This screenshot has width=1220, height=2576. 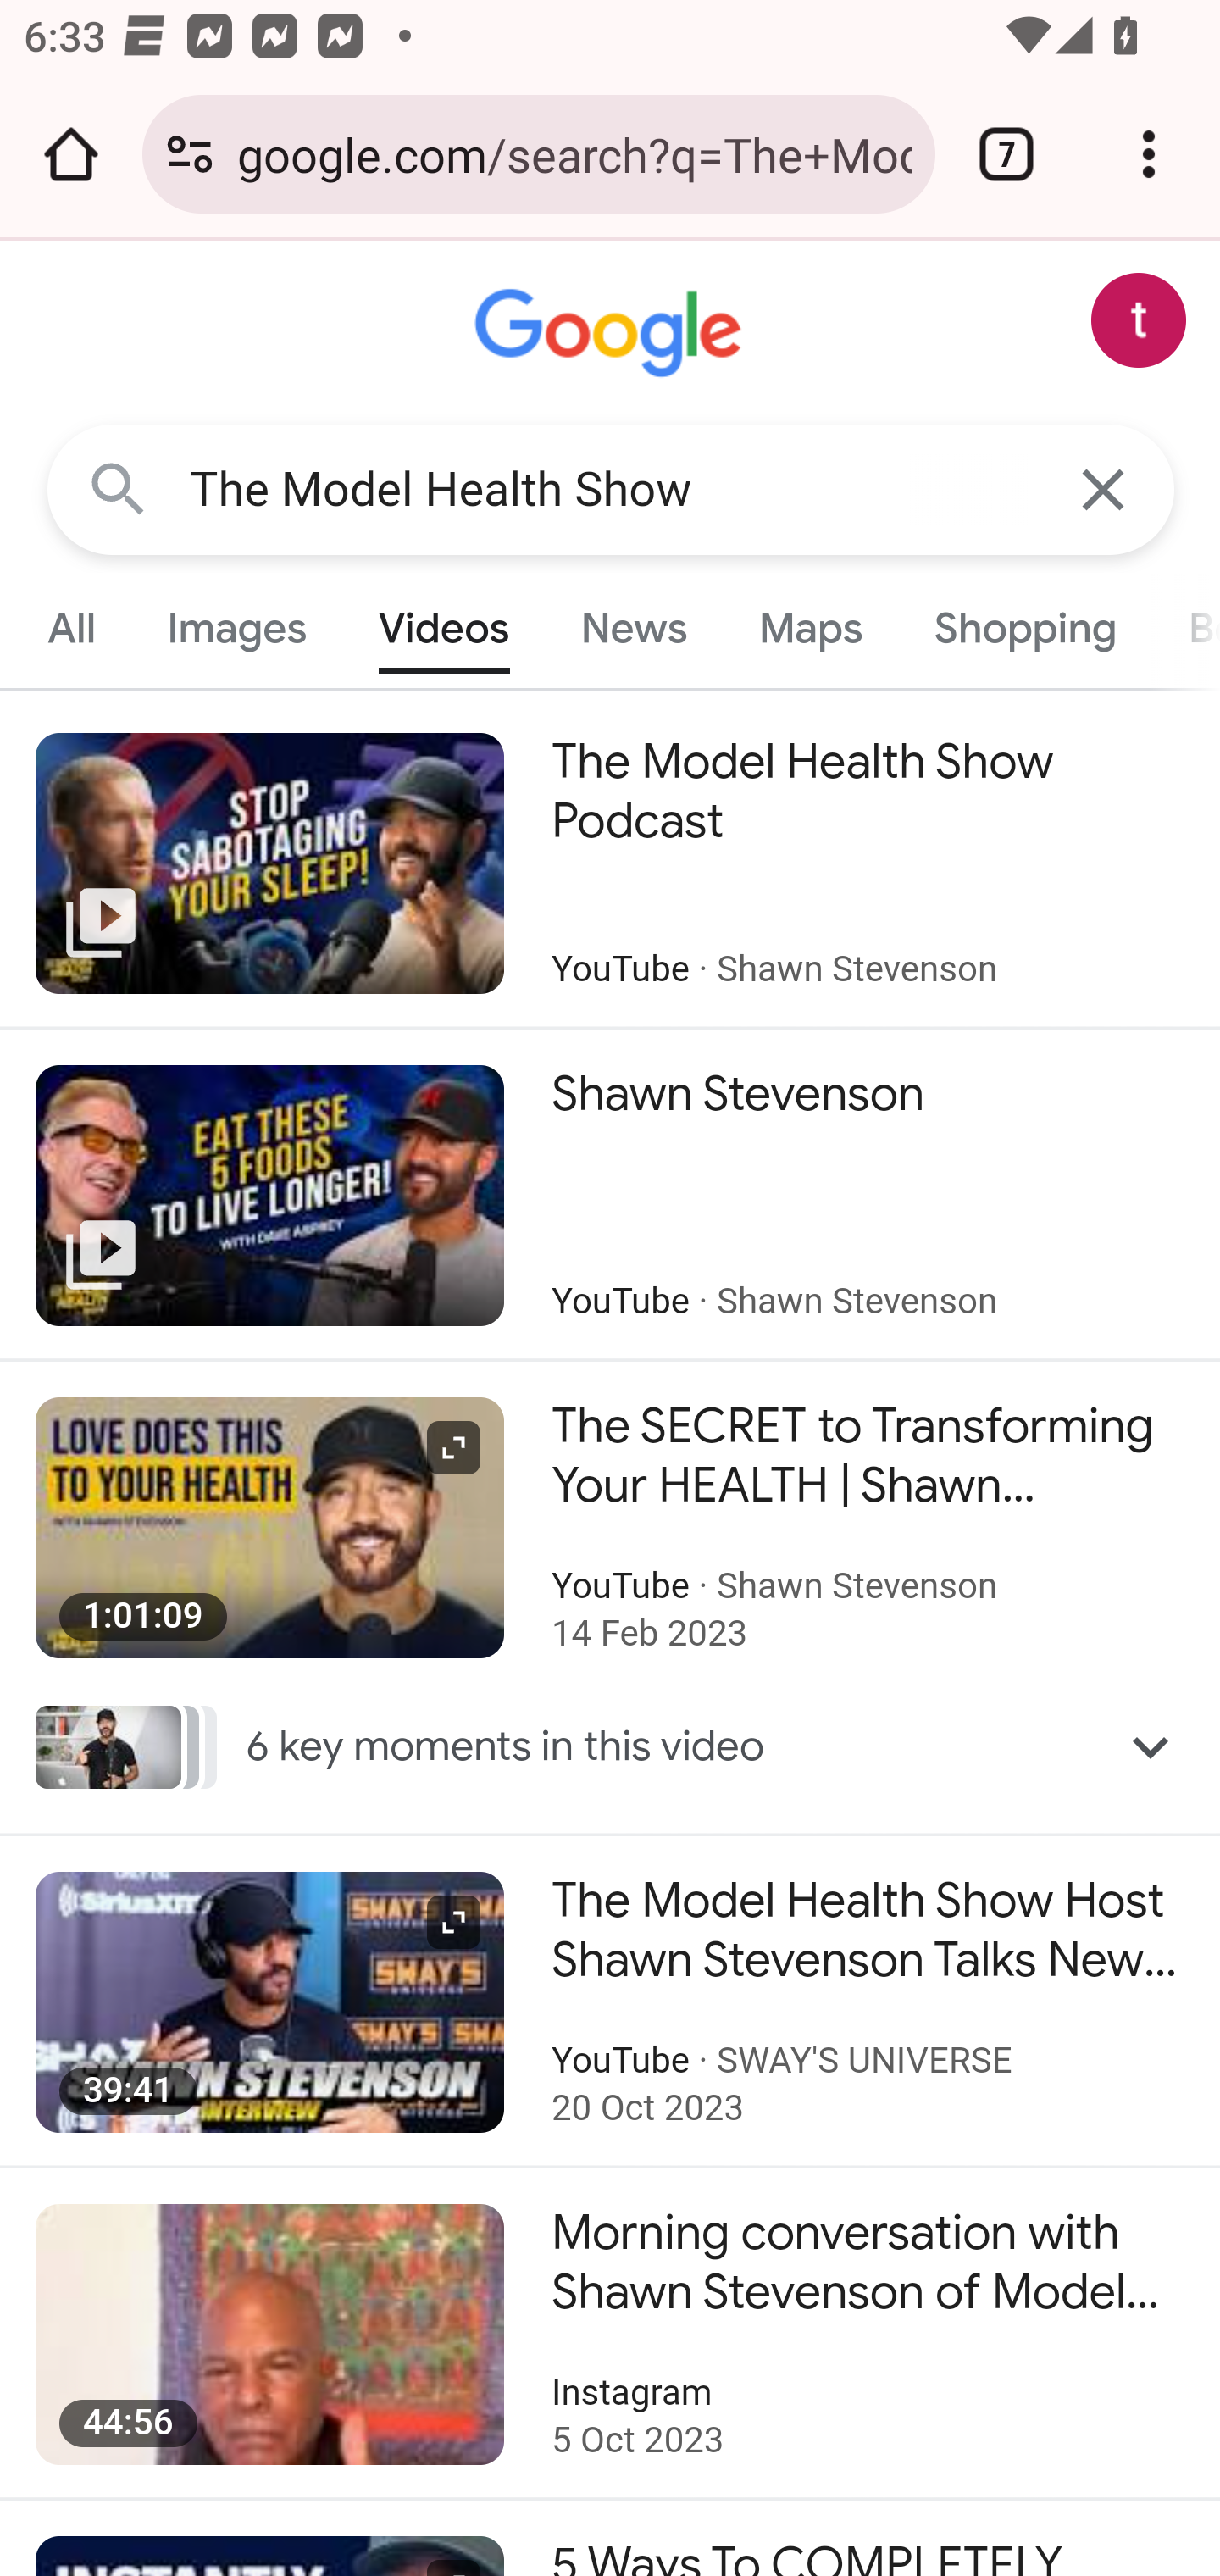 I want to click on Maps, so click(x=810, y=628).